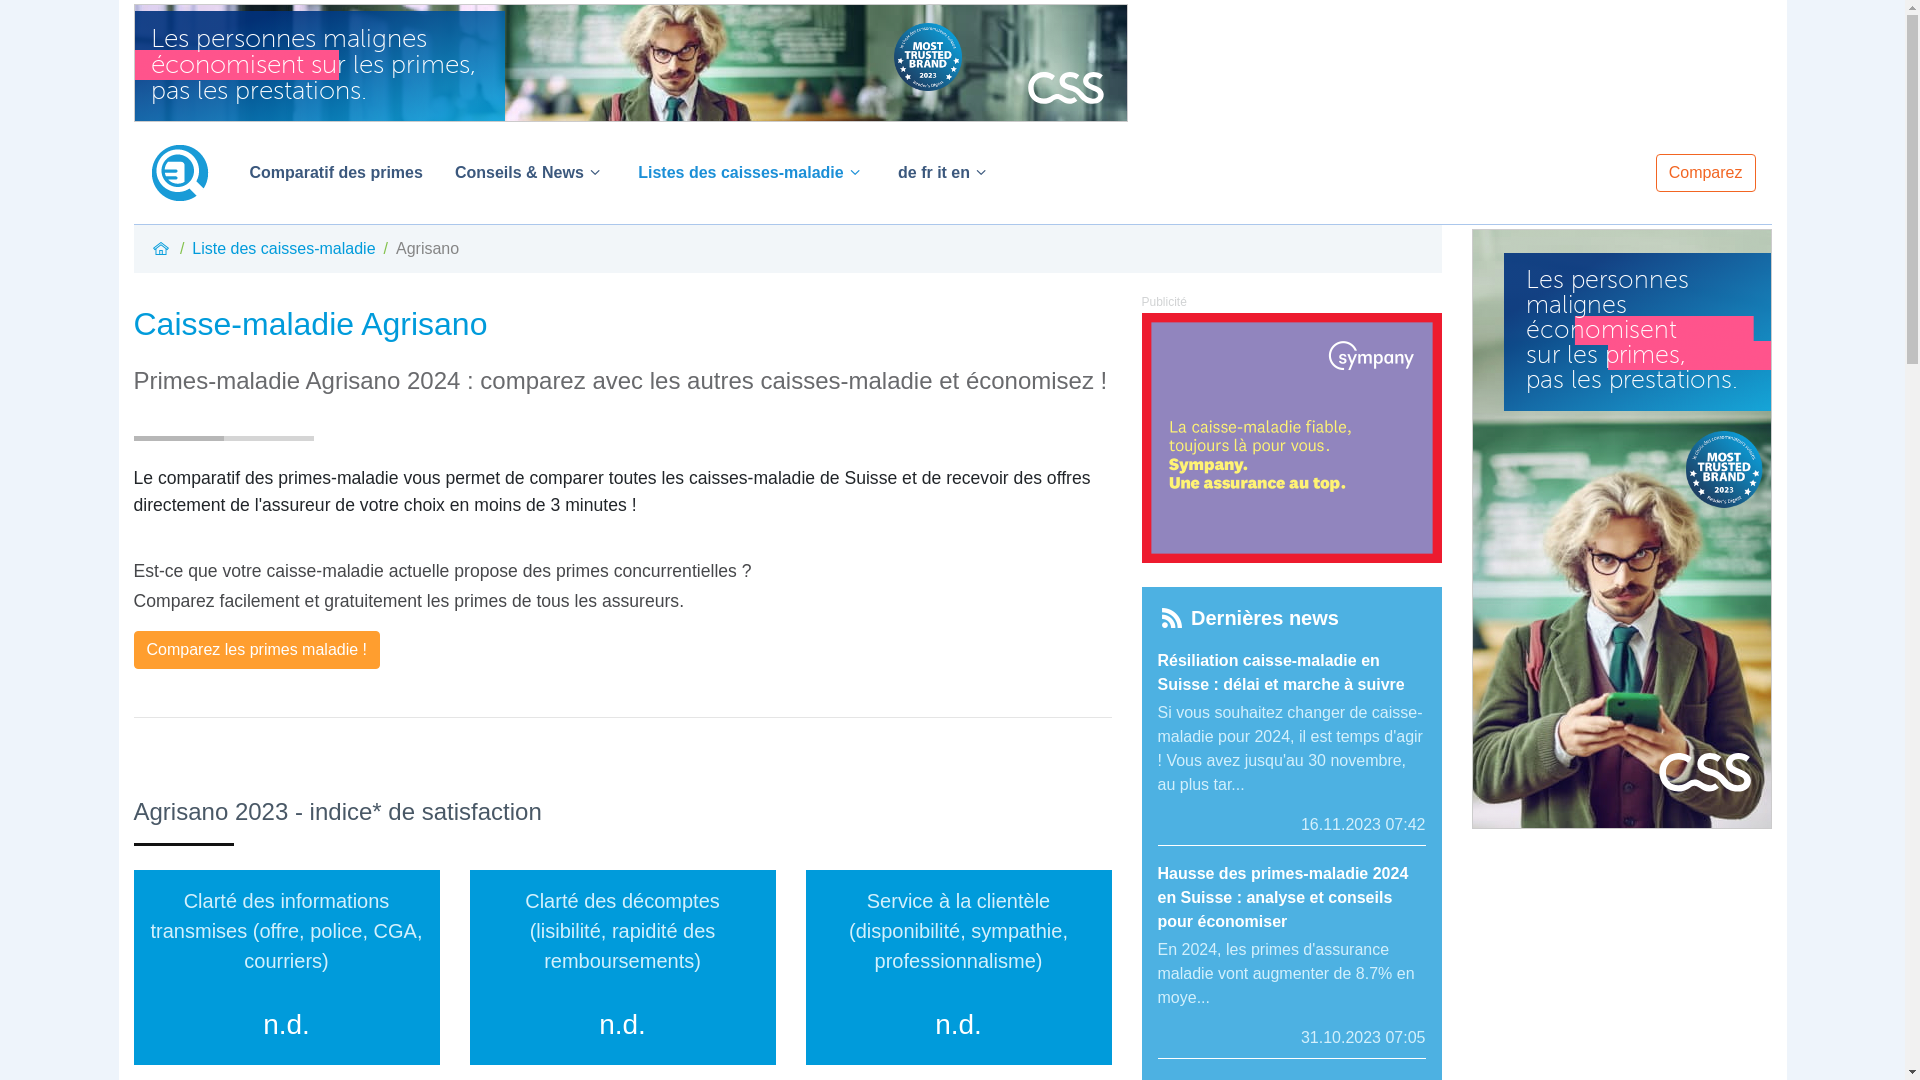 This screenshot has width=1920, height=1080. Describe the element at coordinates (258, 650) in the screenshot. I see `Comparez les primes maladie !` at that location.